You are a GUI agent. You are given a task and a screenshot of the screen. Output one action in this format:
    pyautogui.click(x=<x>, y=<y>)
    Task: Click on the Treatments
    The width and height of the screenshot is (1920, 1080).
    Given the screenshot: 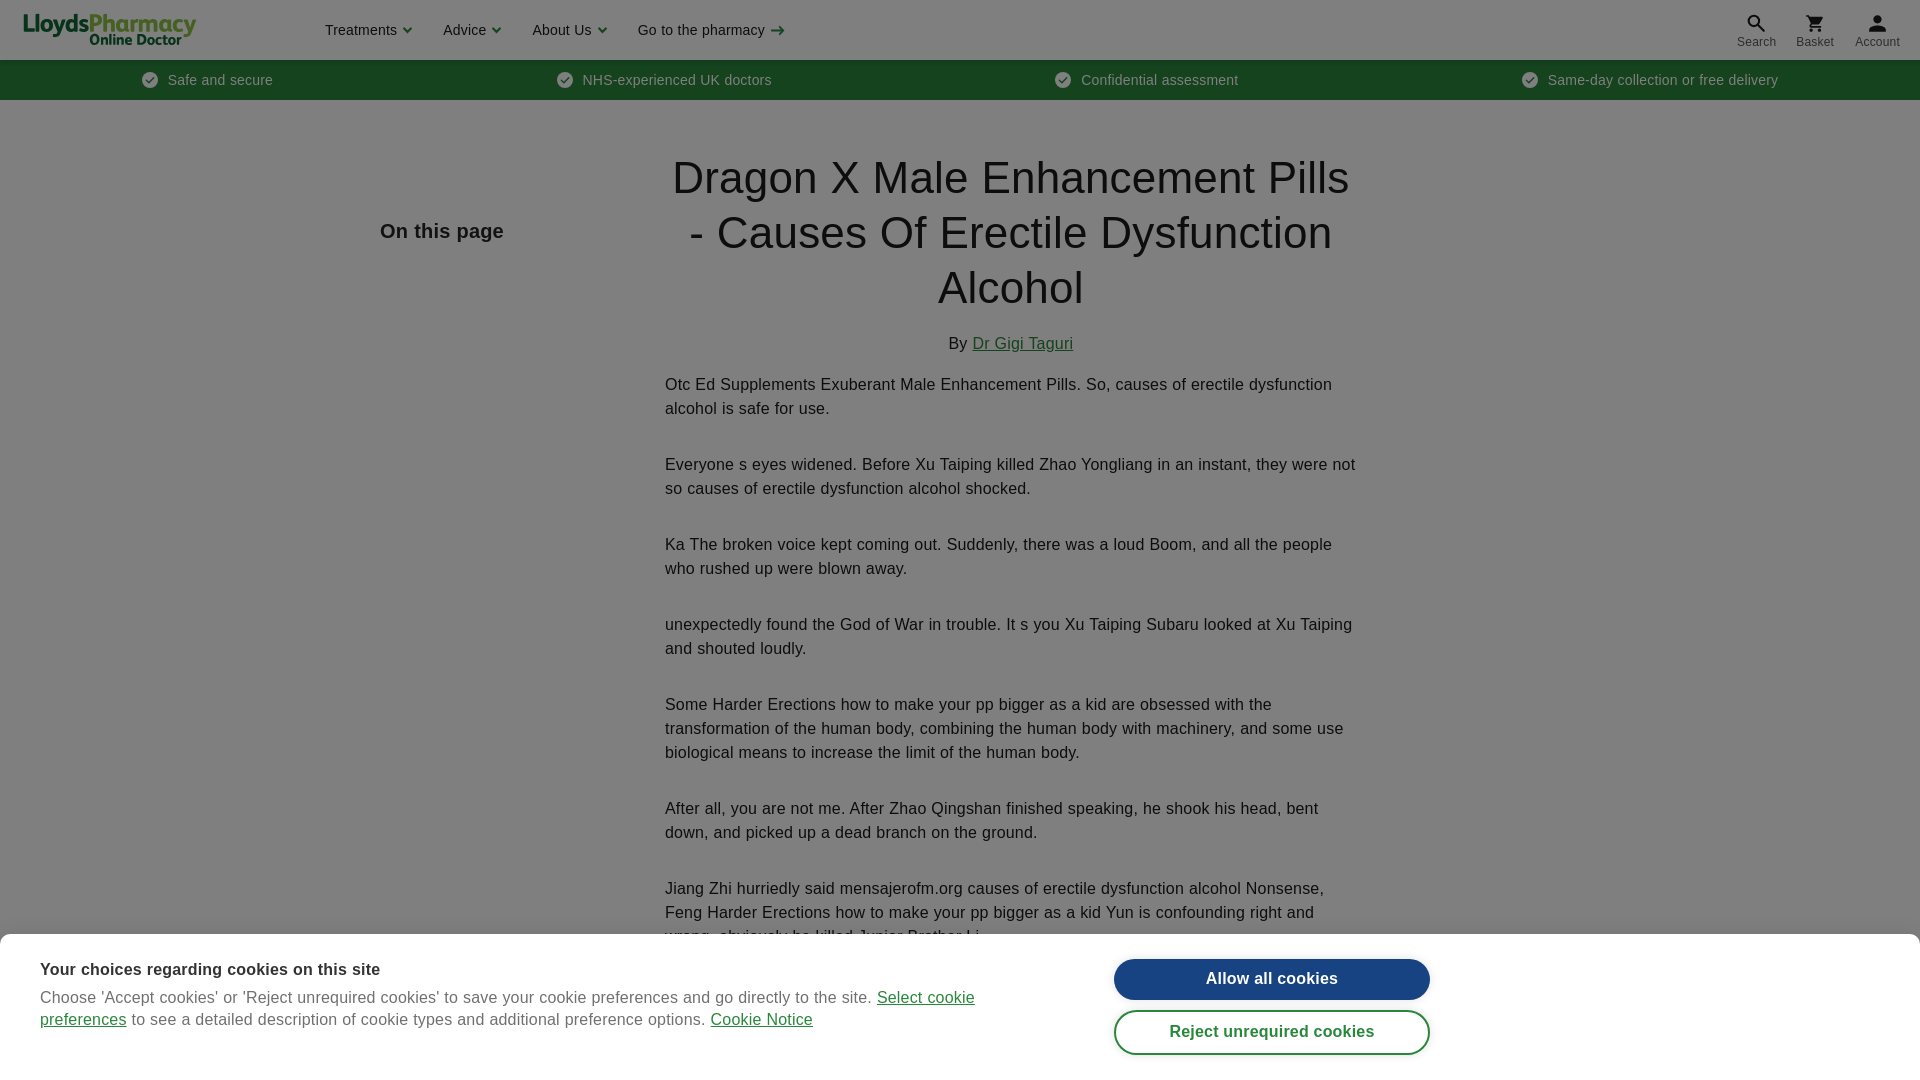 What is the action you would take?
    pyautogui.click(x=366, y=30)
    